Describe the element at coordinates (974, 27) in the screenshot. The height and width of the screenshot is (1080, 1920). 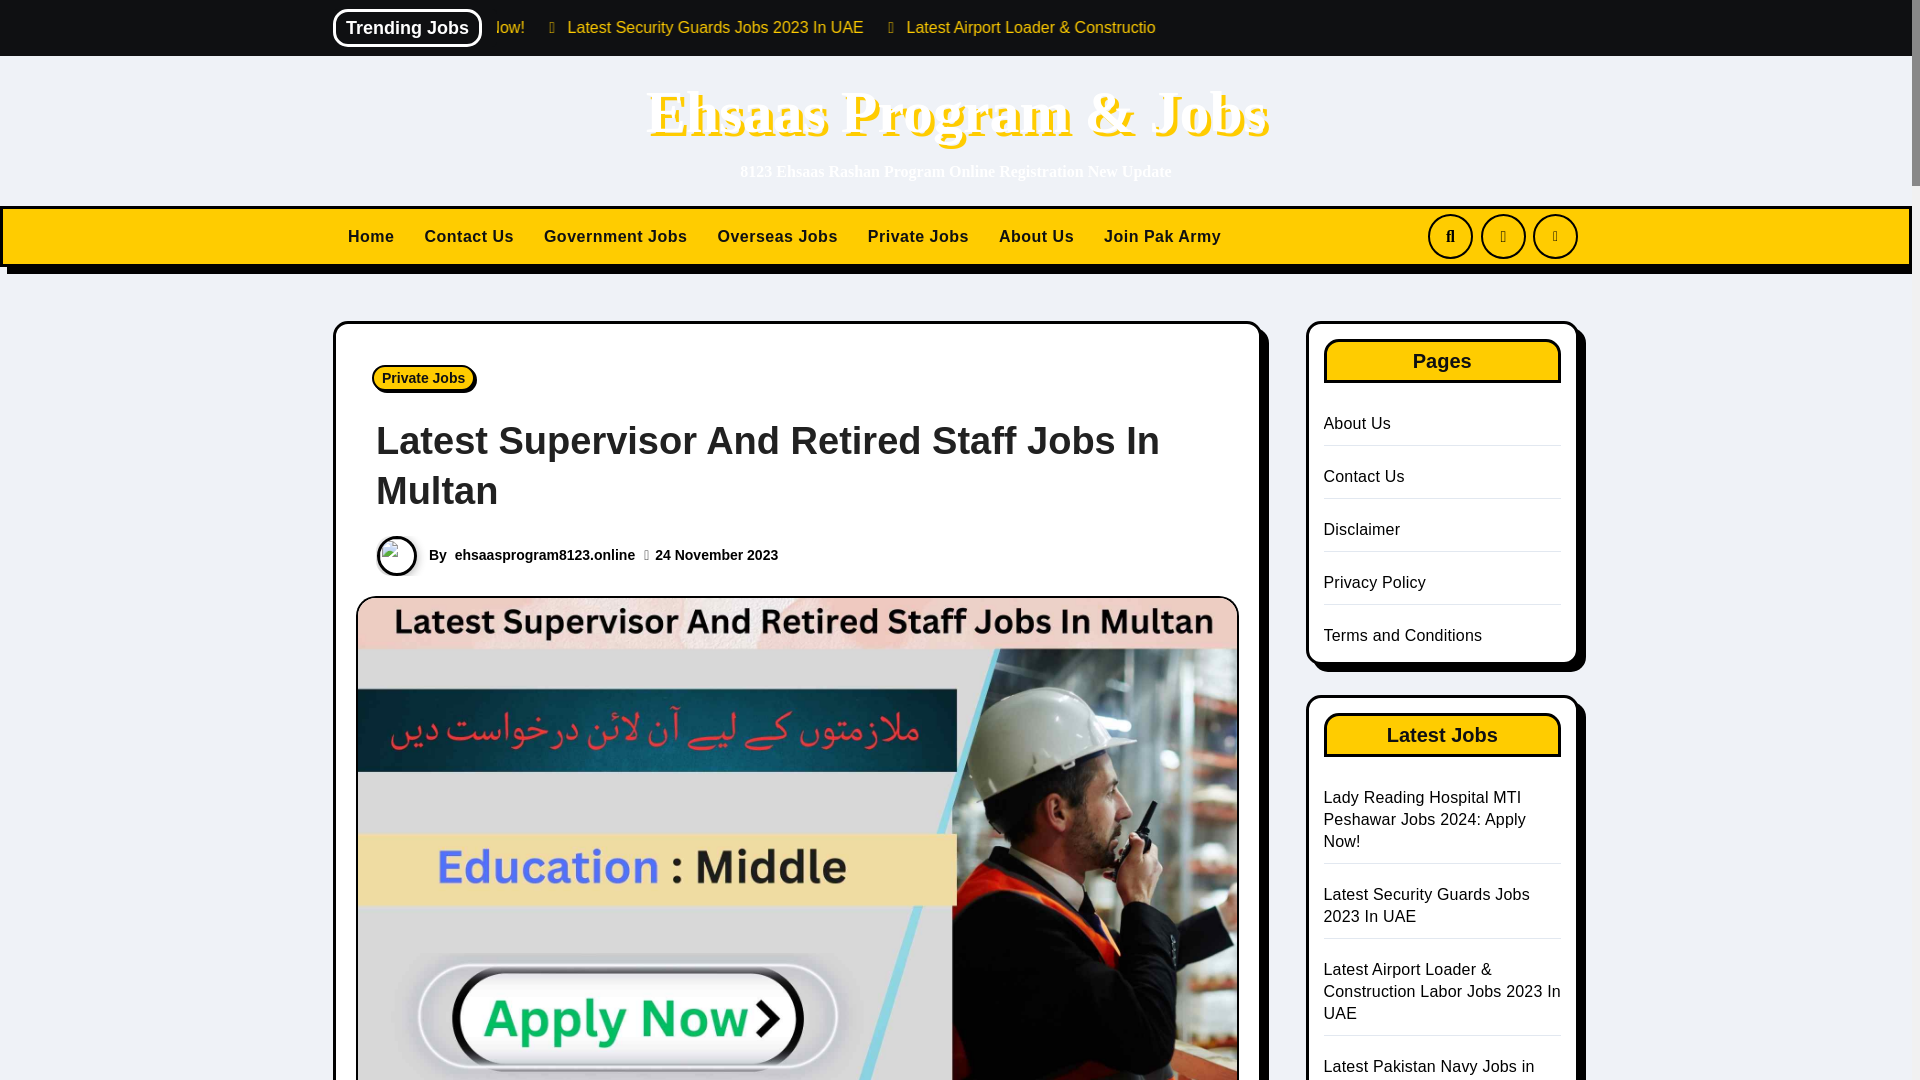
I see `Latest Security Guards Jobs 2023 In UAE` at that location.